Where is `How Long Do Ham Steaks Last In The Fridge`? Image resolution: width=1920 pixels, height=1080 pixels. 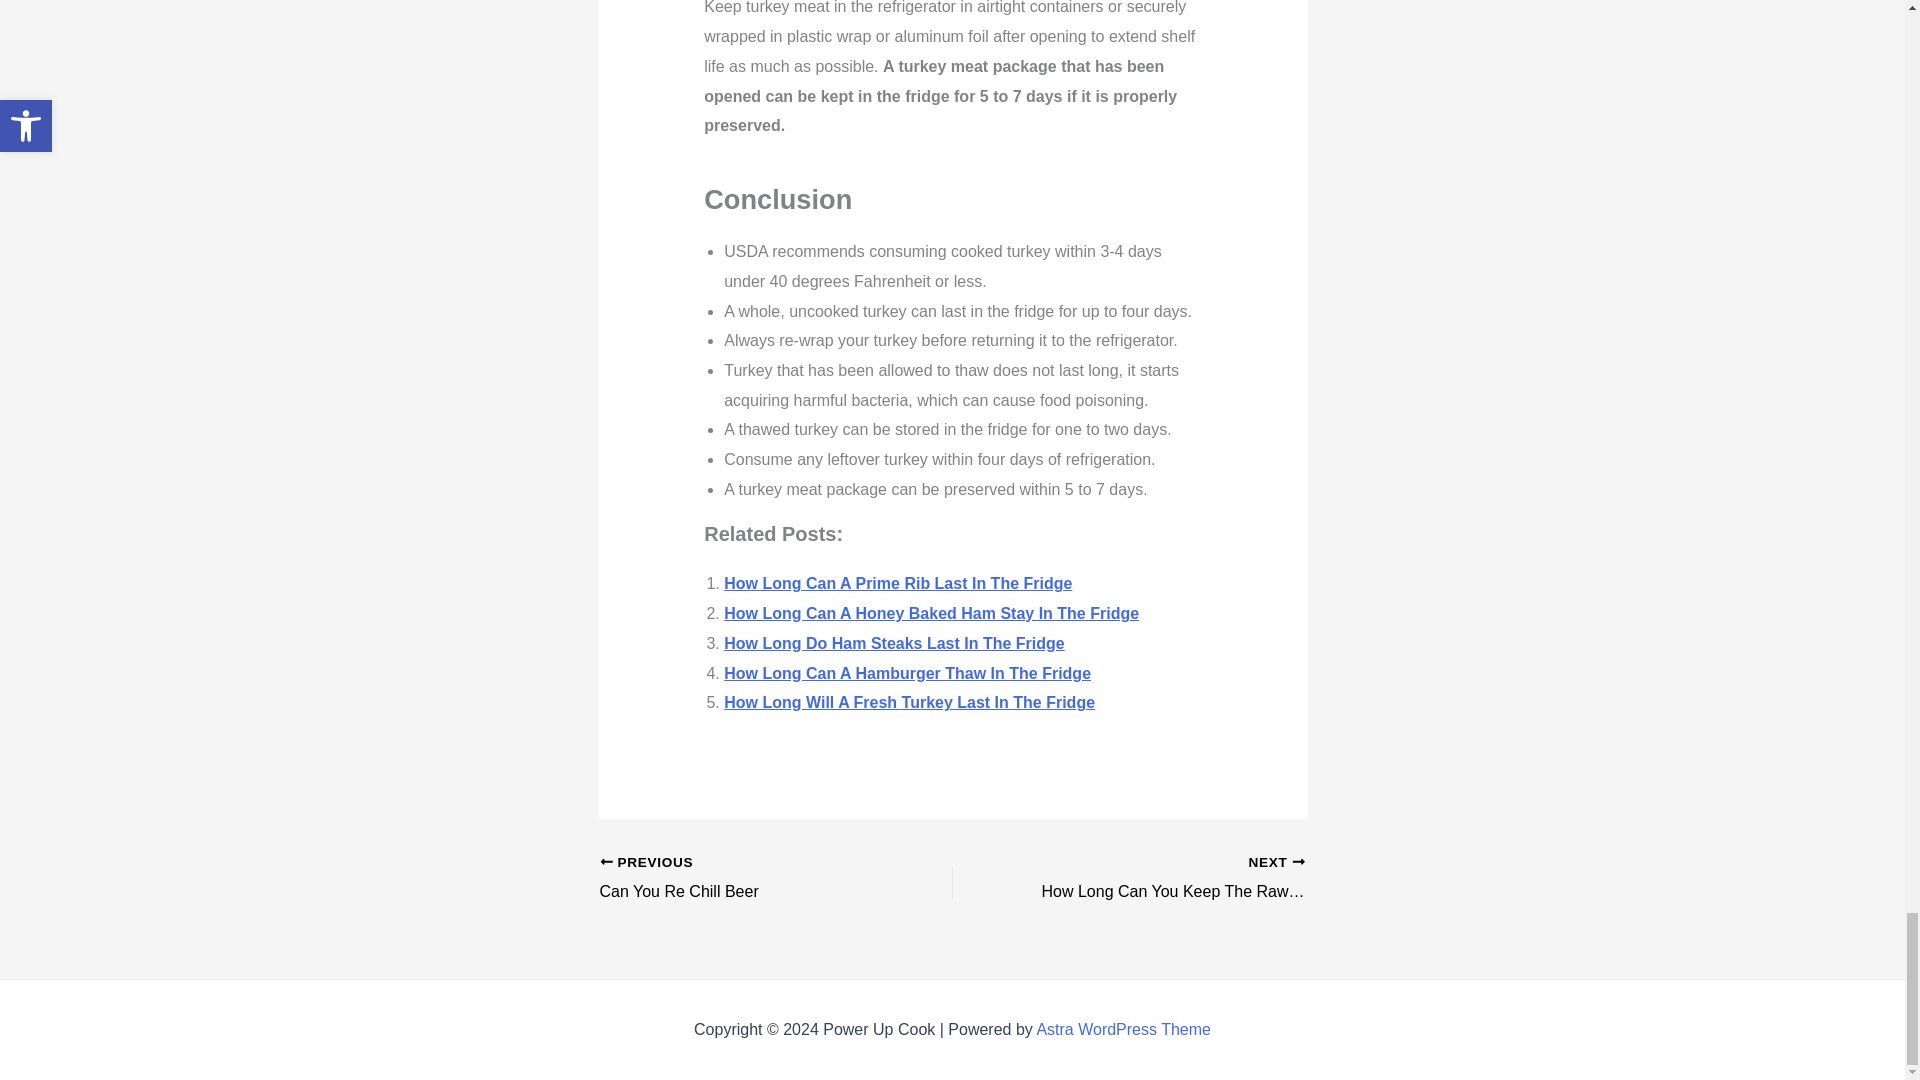 How Long Do Ham Steaks Last In The Fridge is located at coordinates (893, 644).